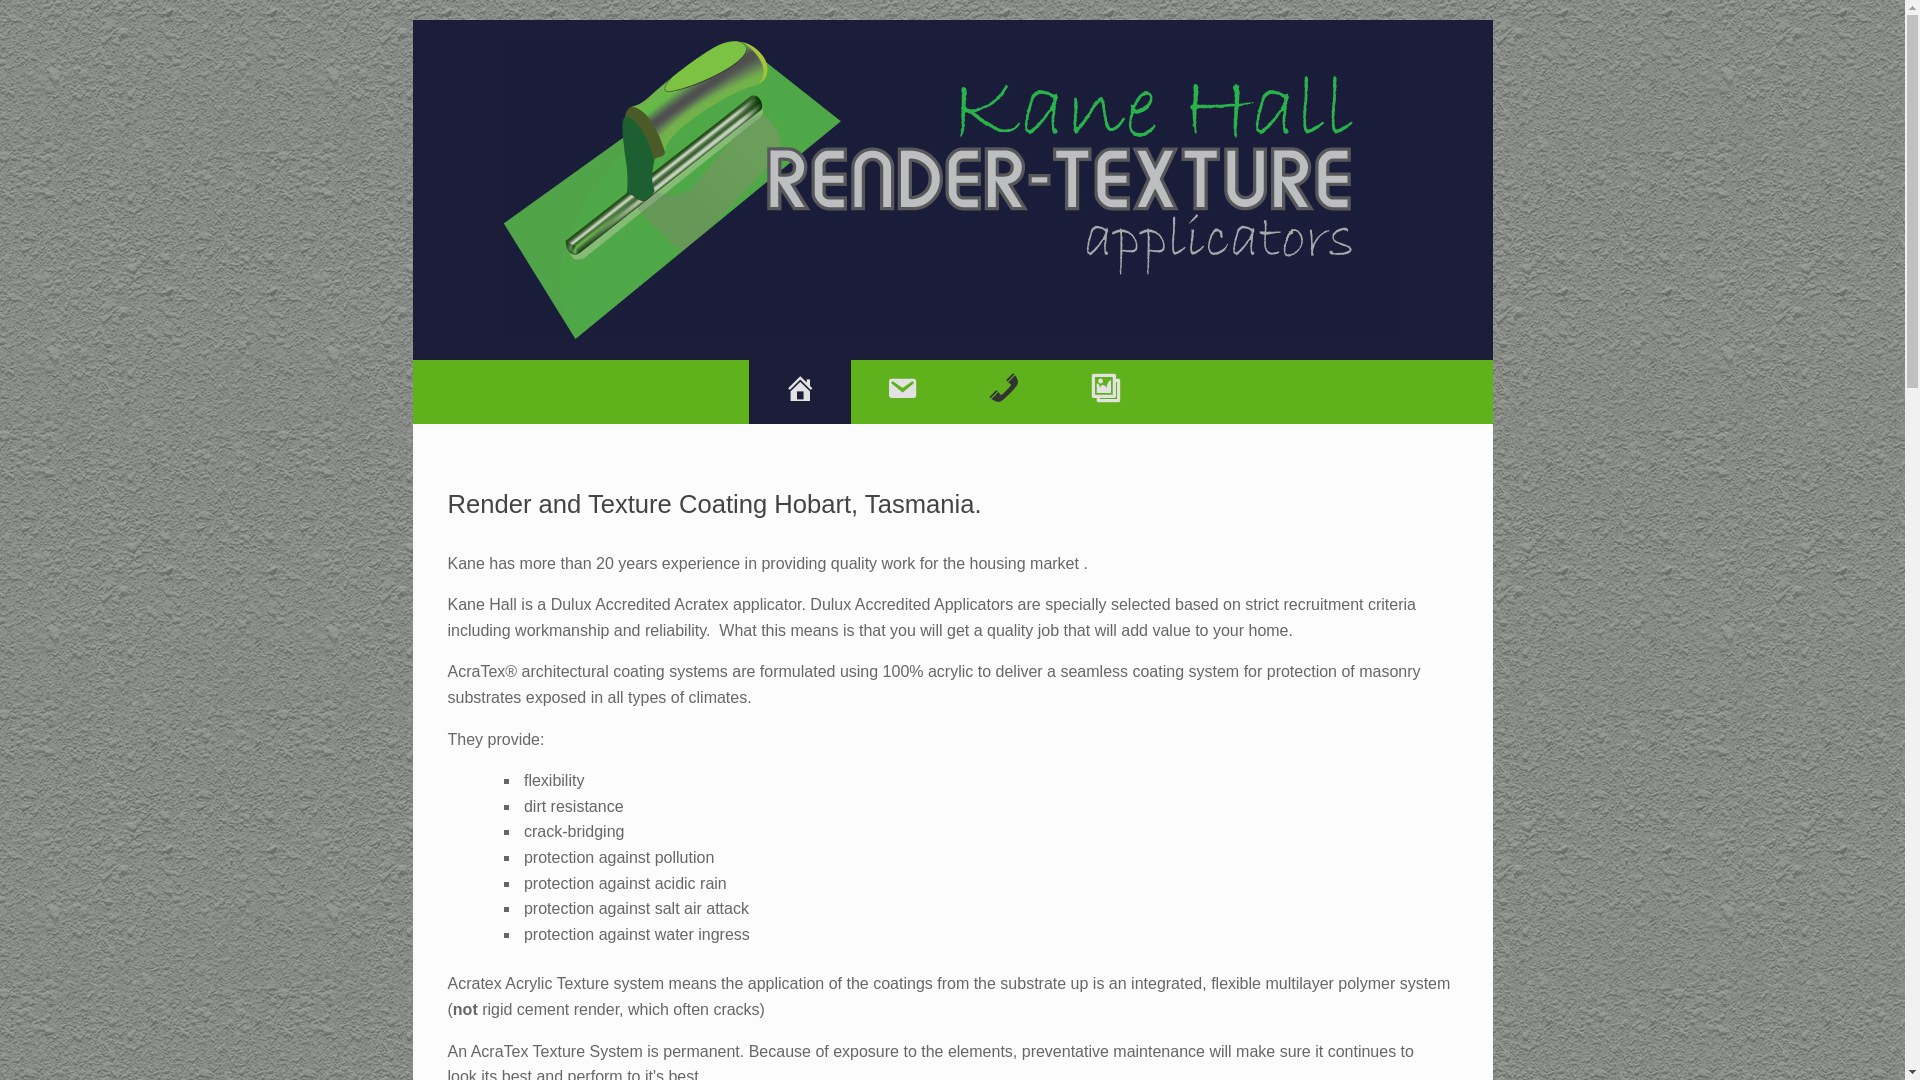 Image resolution: width=1920 pixels, height=1080 pixels. What do you see at coordinates (799, 392) in the screenshot?
I see `Home` at bounding box center [799, 392].